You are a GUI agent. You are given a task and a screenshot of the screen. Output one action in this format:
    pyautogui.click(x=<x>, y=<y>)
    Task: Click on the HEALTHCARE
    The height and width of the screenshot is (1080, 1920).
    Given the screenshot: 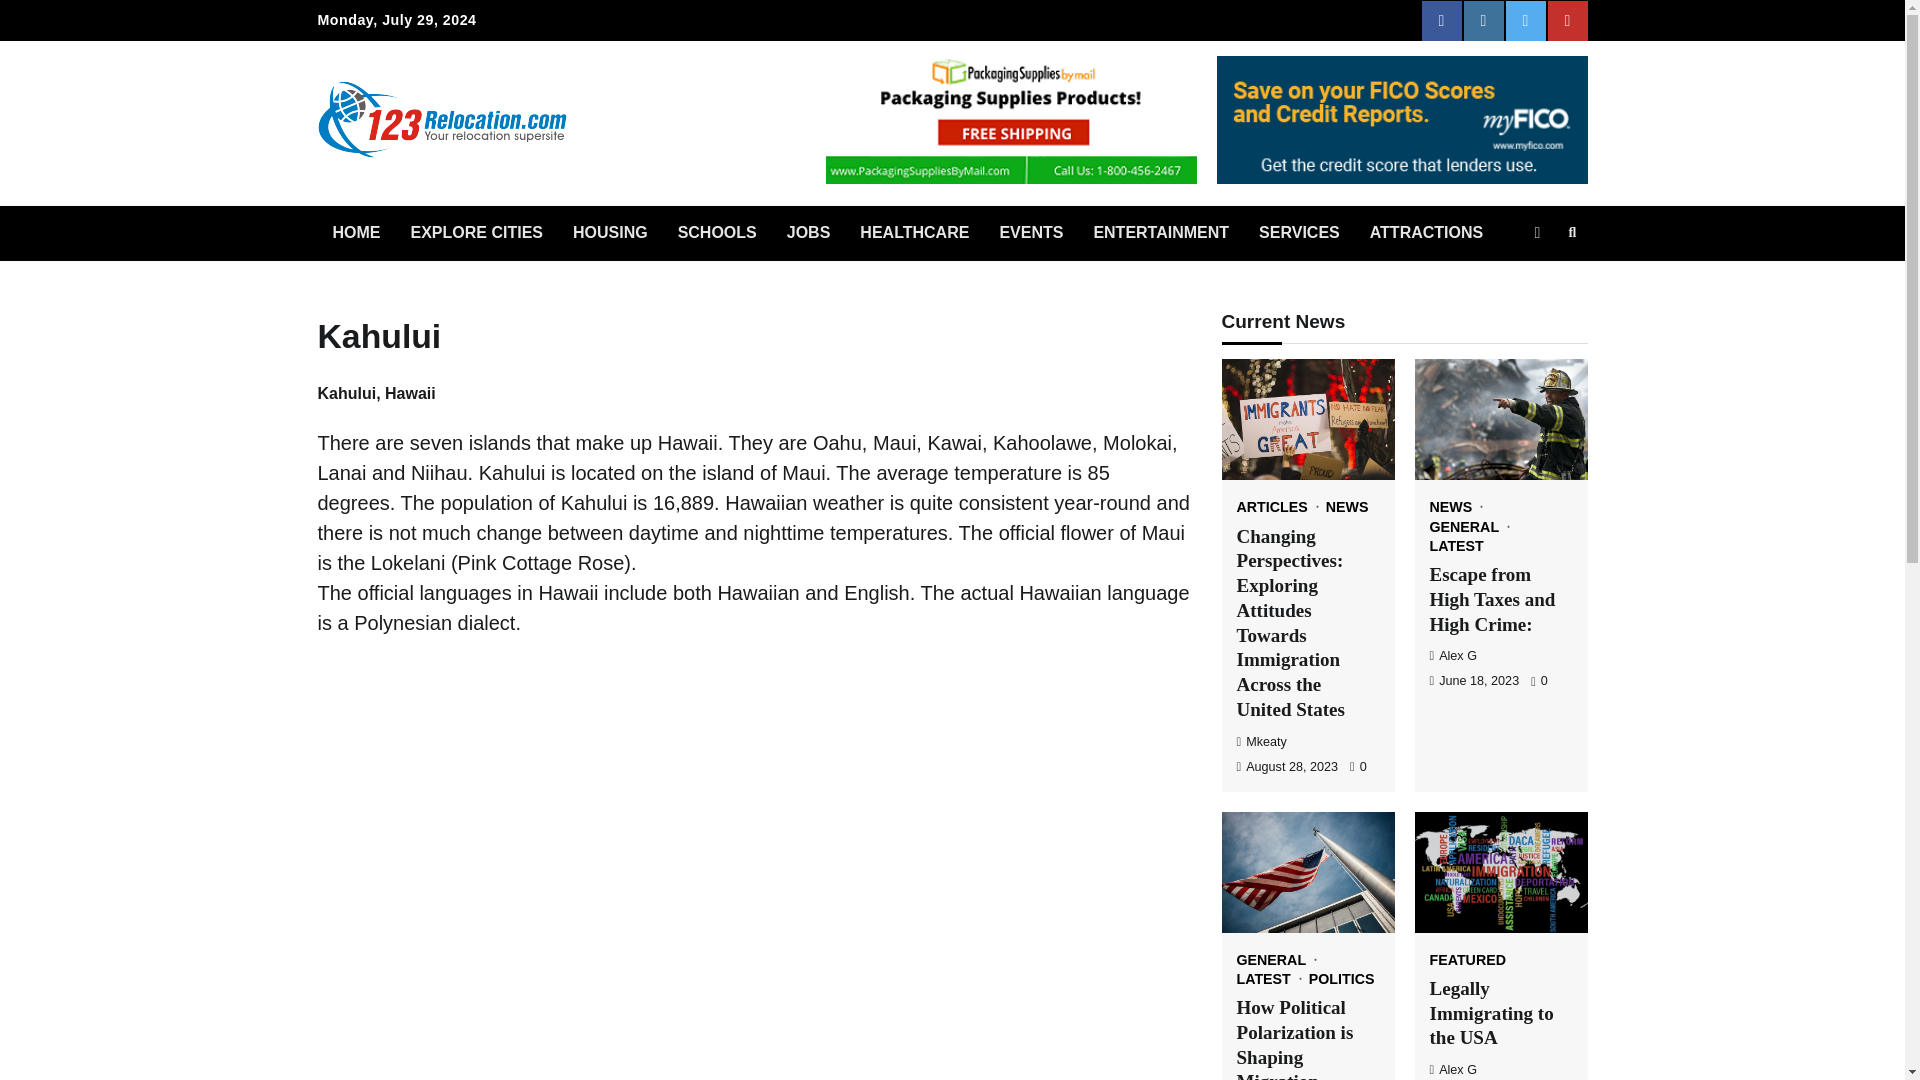 What is the action you would take?
    pyautogui.click(x=914, y=233)
    